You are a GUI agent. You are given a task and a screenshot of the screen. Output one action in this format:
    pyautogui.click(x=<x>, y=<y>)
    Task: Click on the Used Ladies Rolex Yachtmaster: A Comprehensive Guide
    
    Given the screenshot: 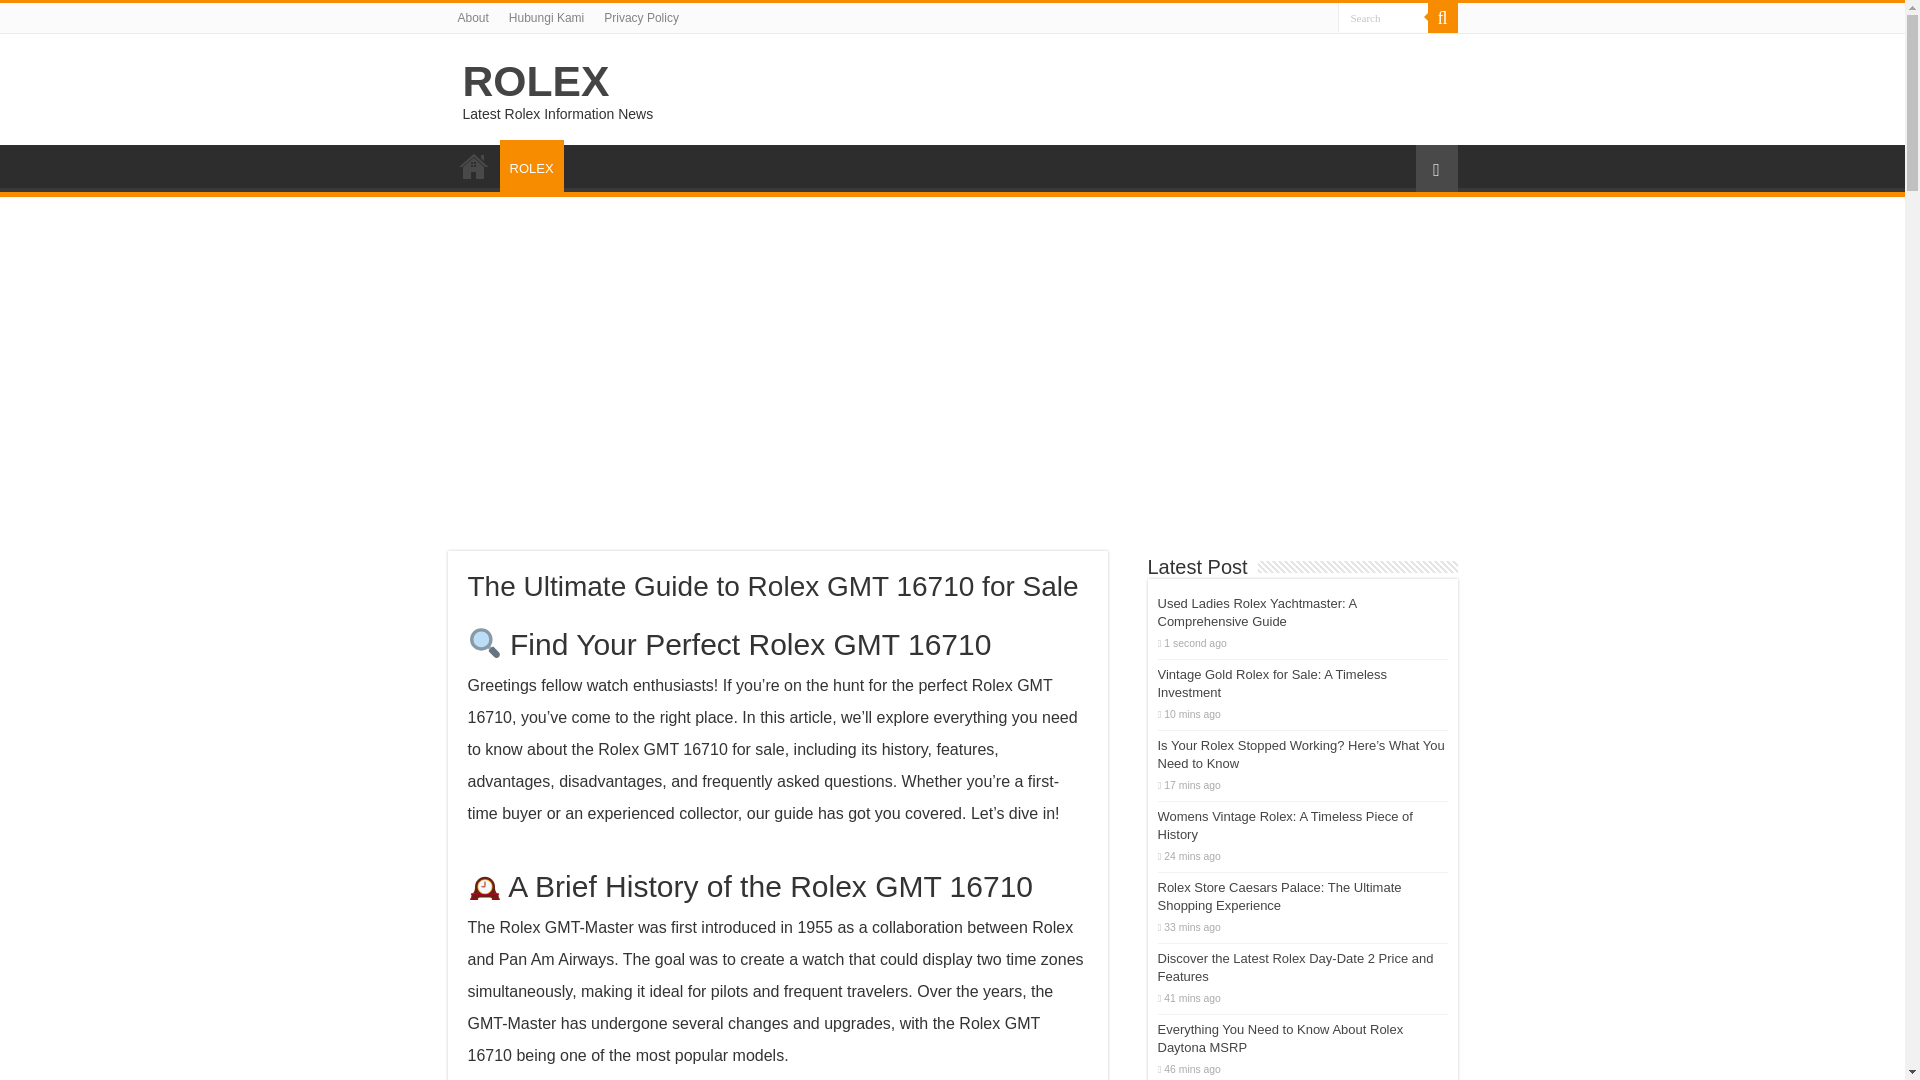 What is the action you would take?
    pyautogui.click(x=1257, y=612)
    